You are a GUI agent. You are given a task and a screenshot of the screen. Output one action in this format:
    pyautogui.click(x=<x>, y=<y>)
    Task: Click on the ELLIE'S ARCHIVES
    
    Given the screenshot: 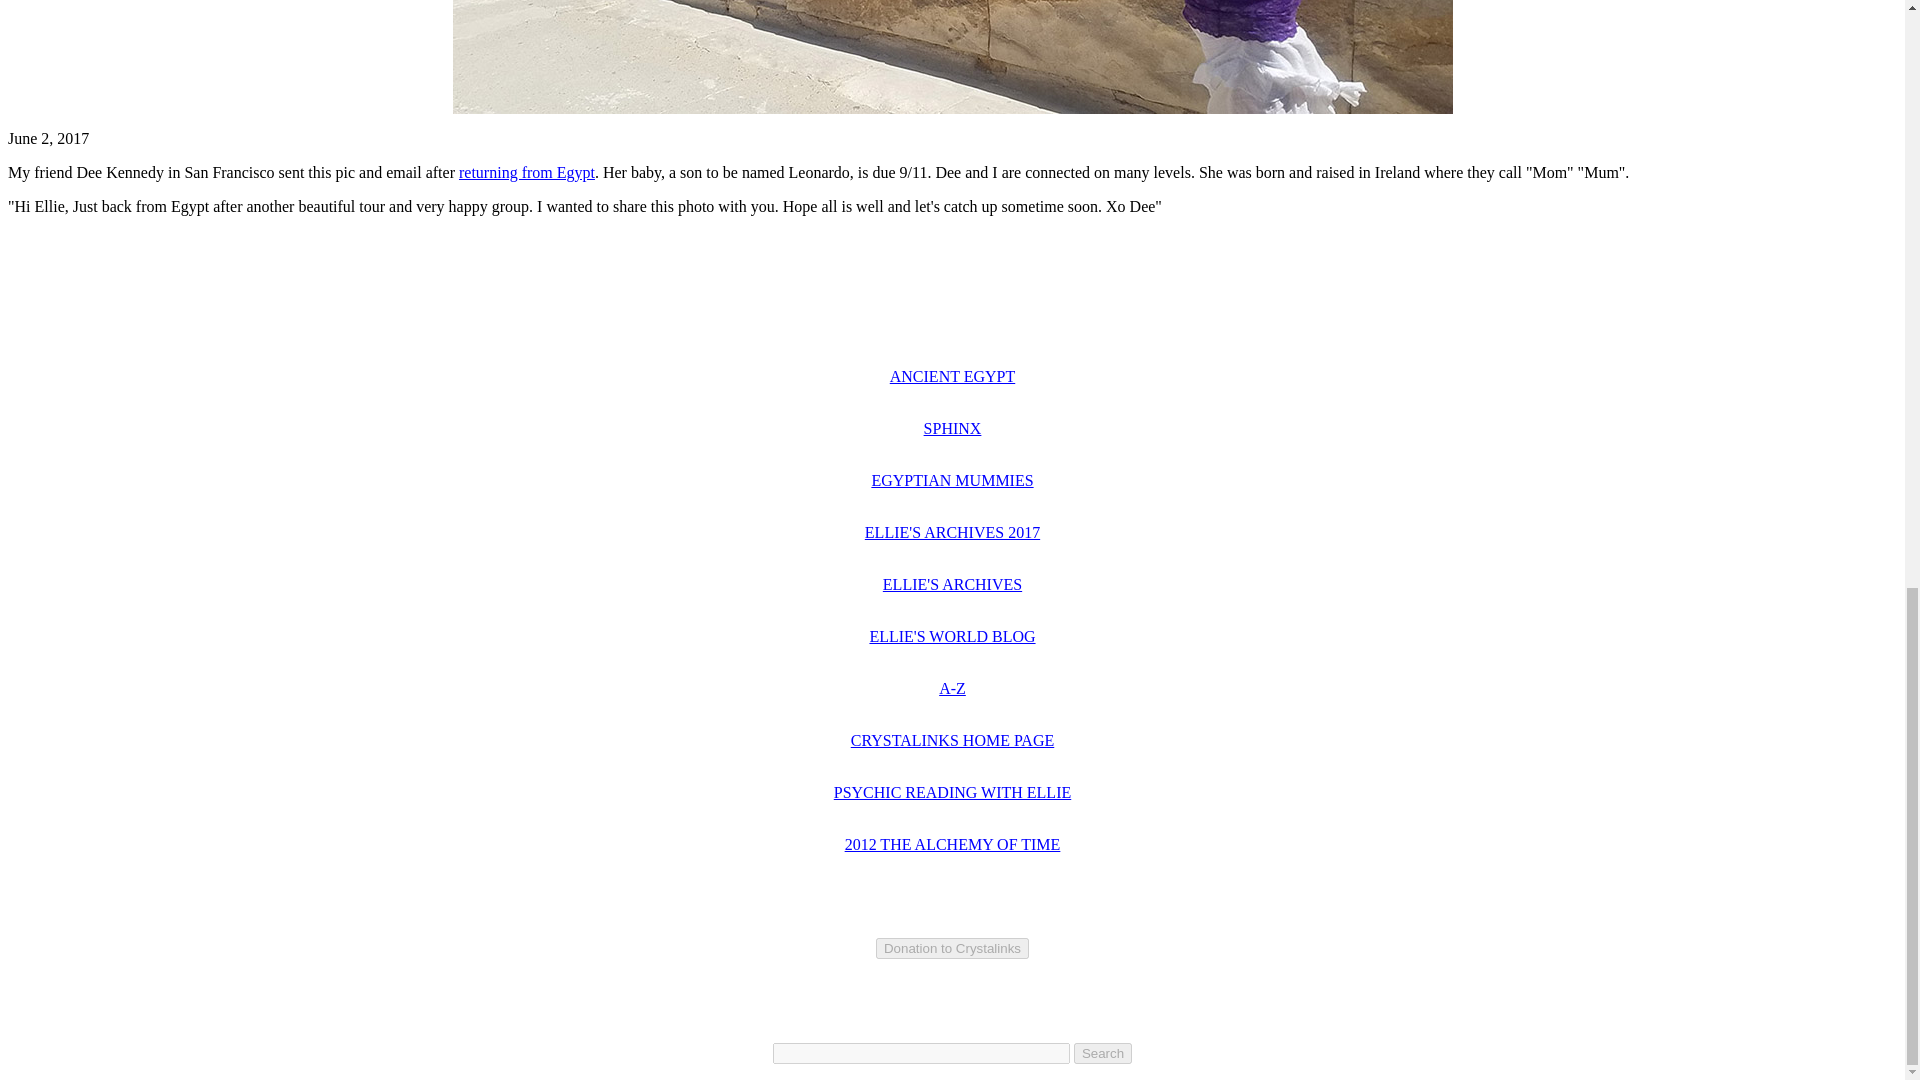 What is the action you would take?
    pyautogui.click(x=952, y=584)
    